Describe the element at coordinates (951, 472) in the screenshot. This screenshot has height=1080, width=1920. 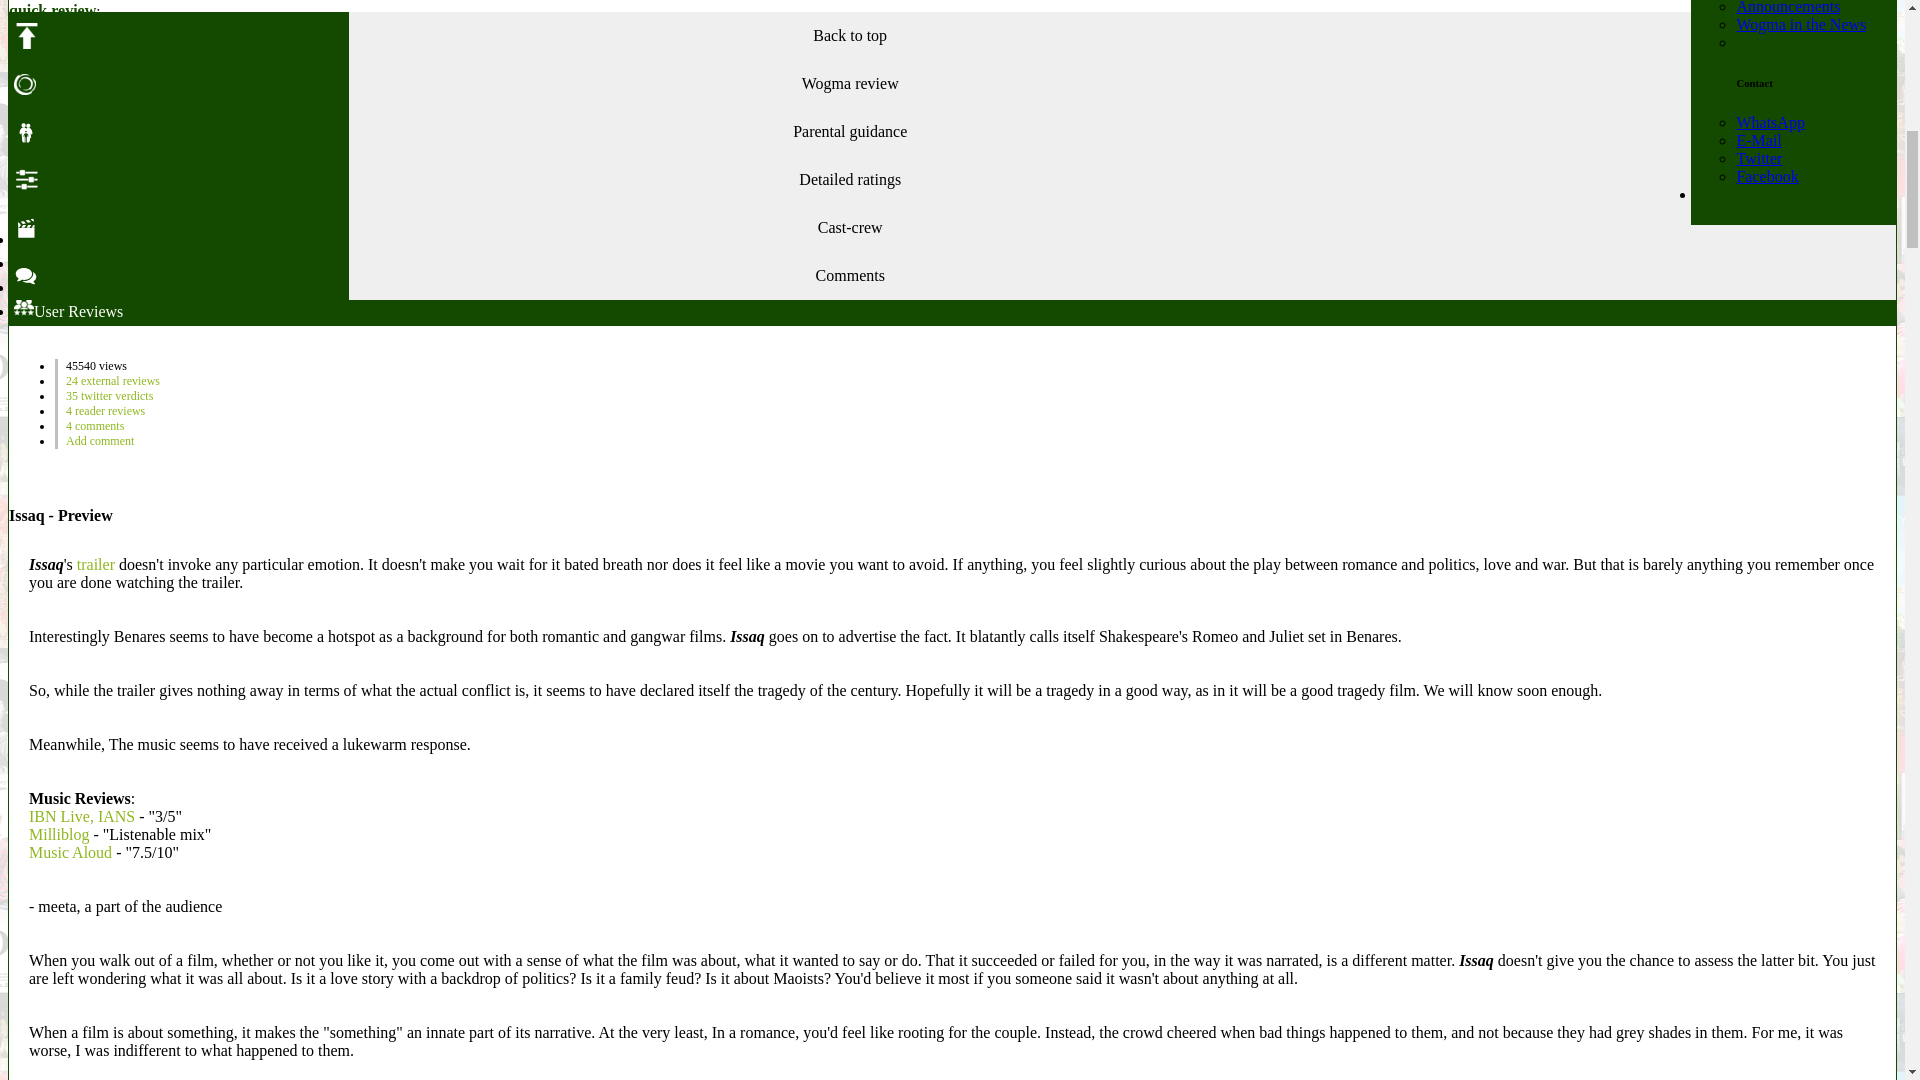
I see `Advertisement` at that location.